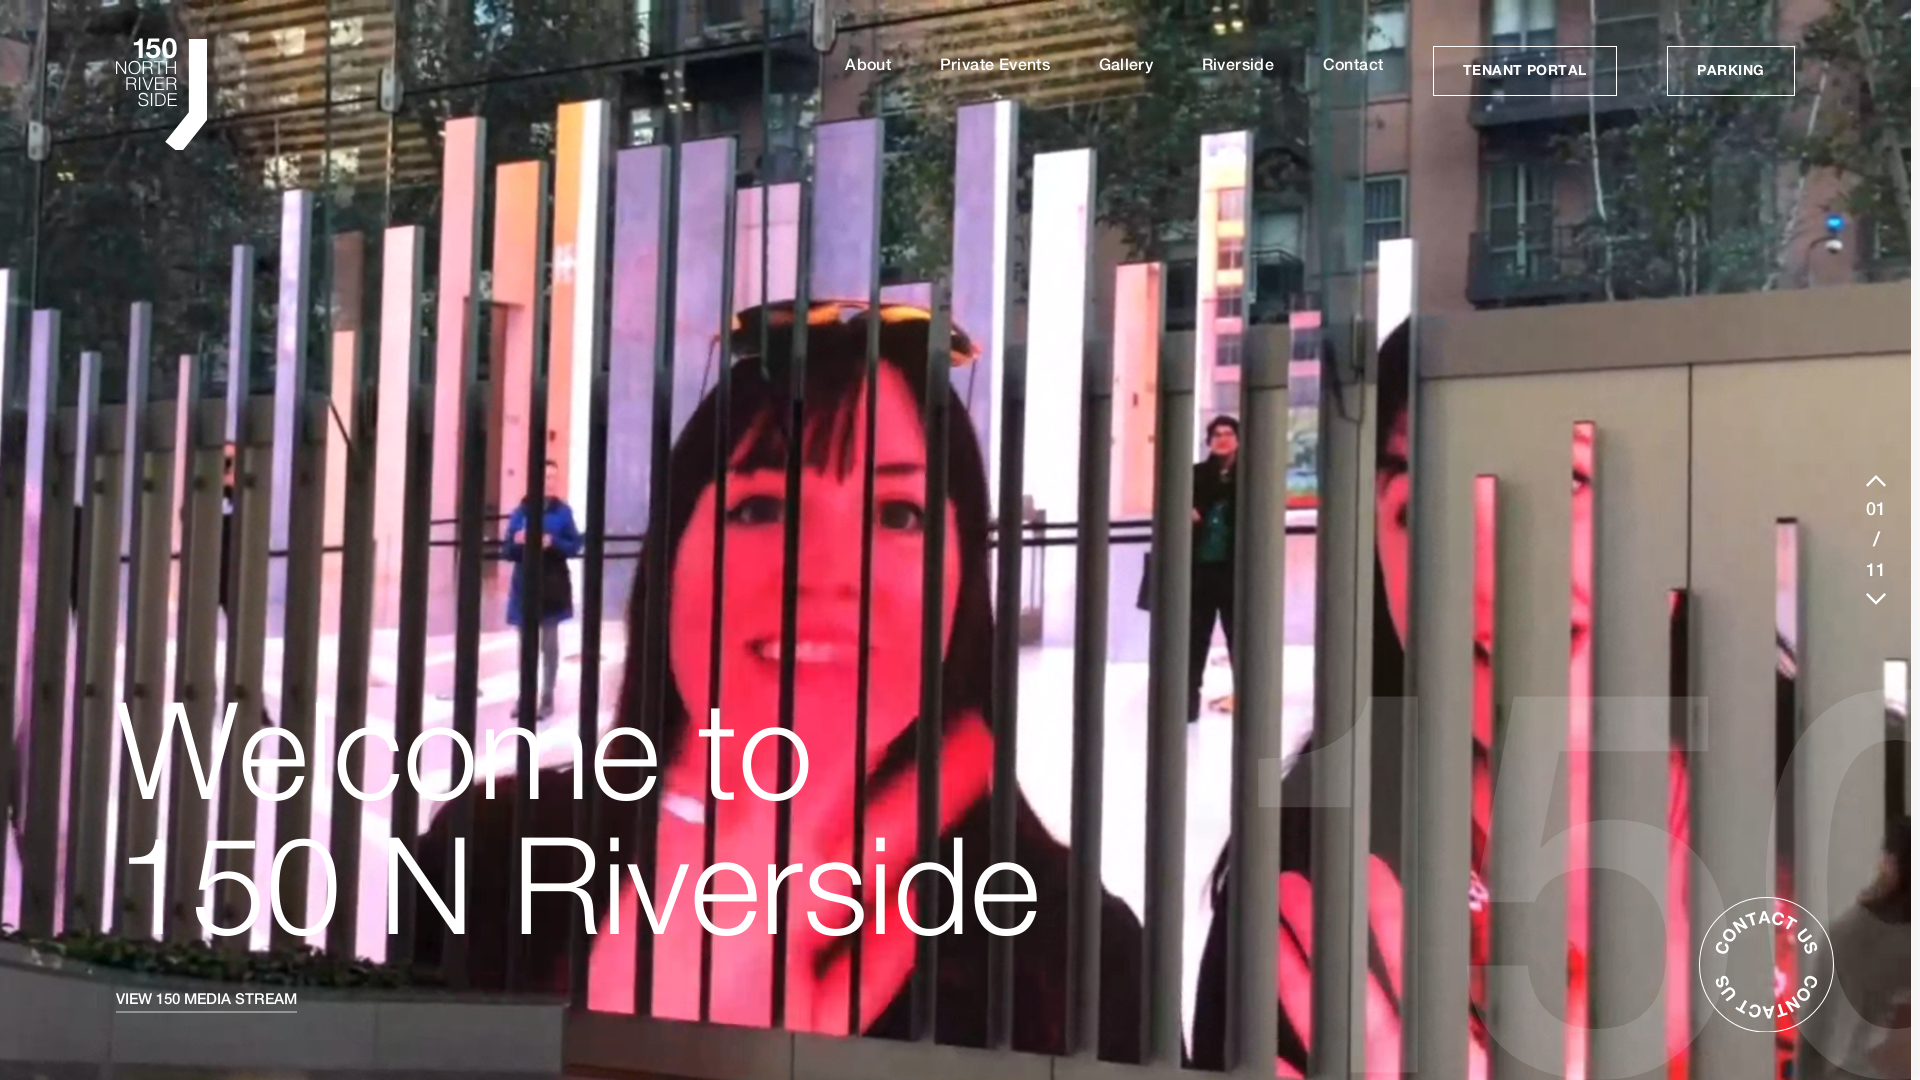 The height and width of the screenshot is (1080, 1920). What do you see at coordinates (1730, 71) in the screenshot?
I see `PARKING` at bounding box center [1730, 71].